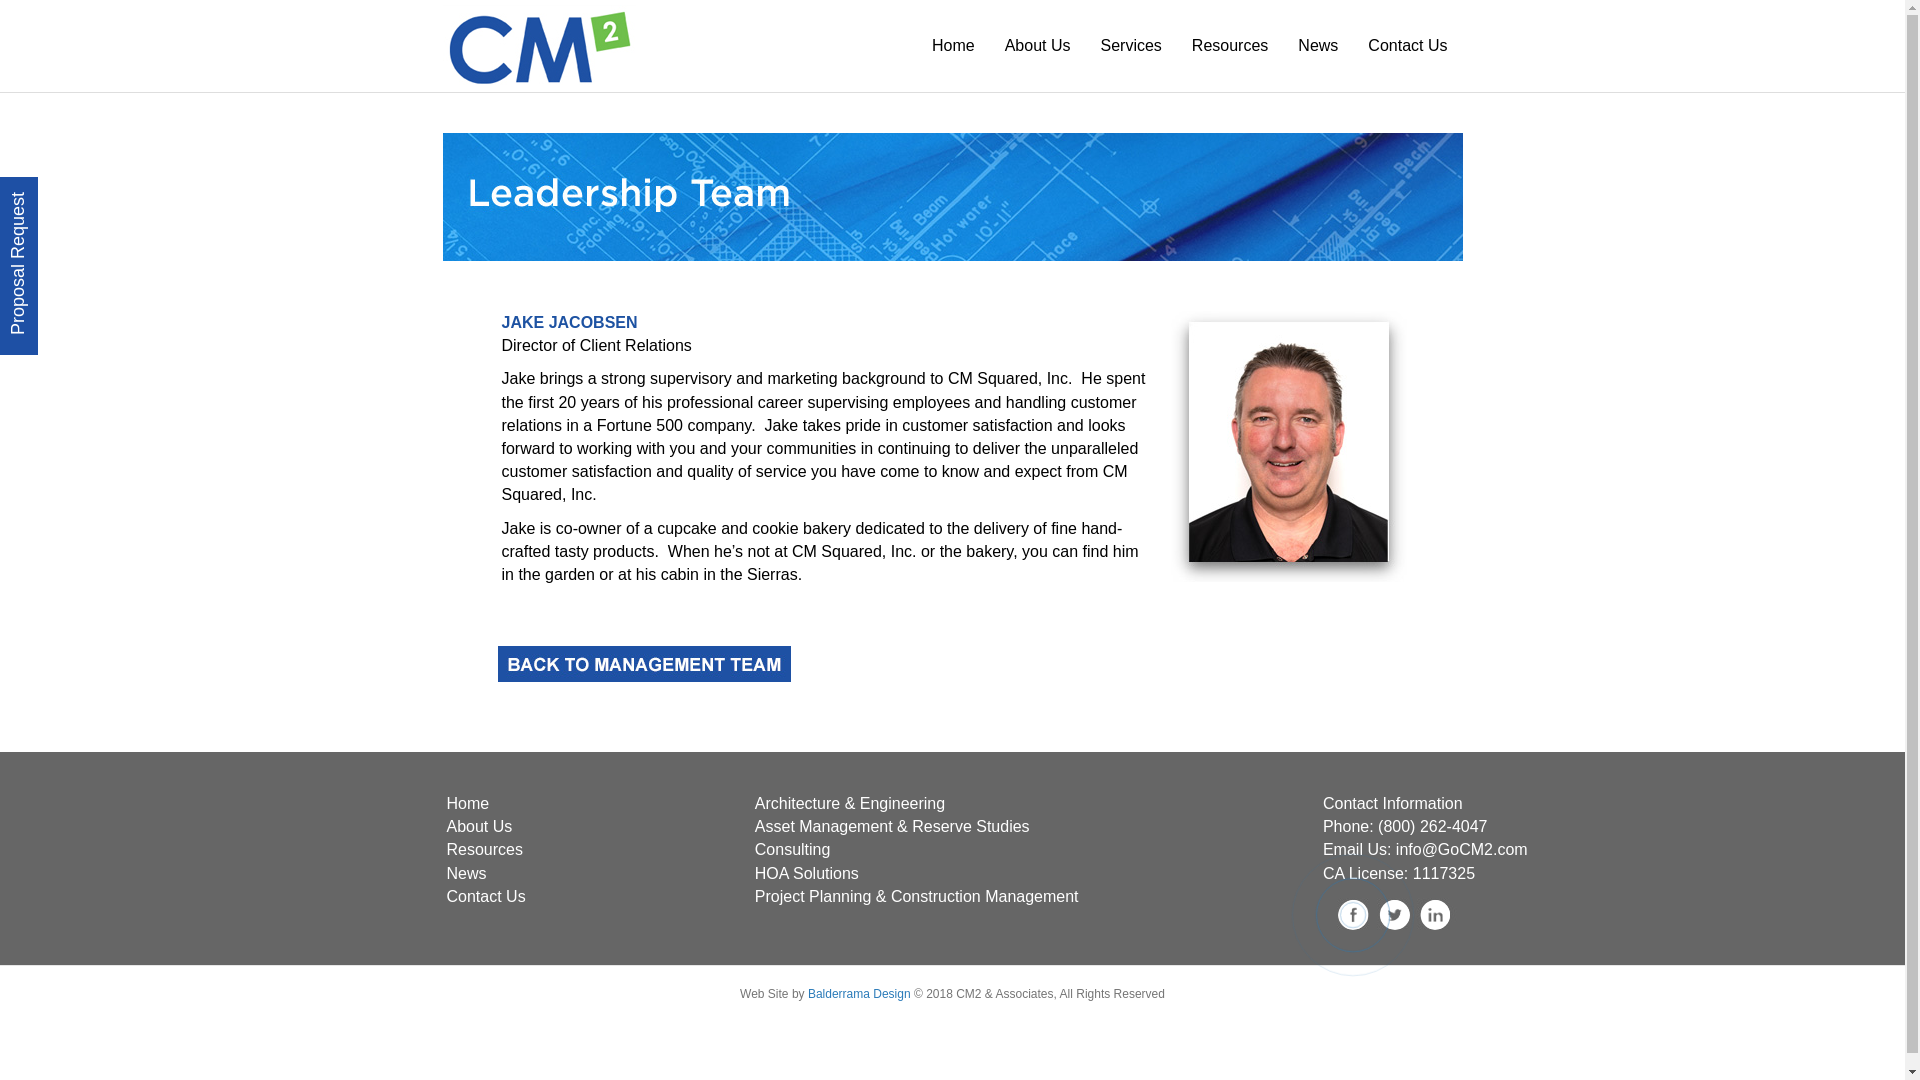  I want to click on Home, so click(467, 803).